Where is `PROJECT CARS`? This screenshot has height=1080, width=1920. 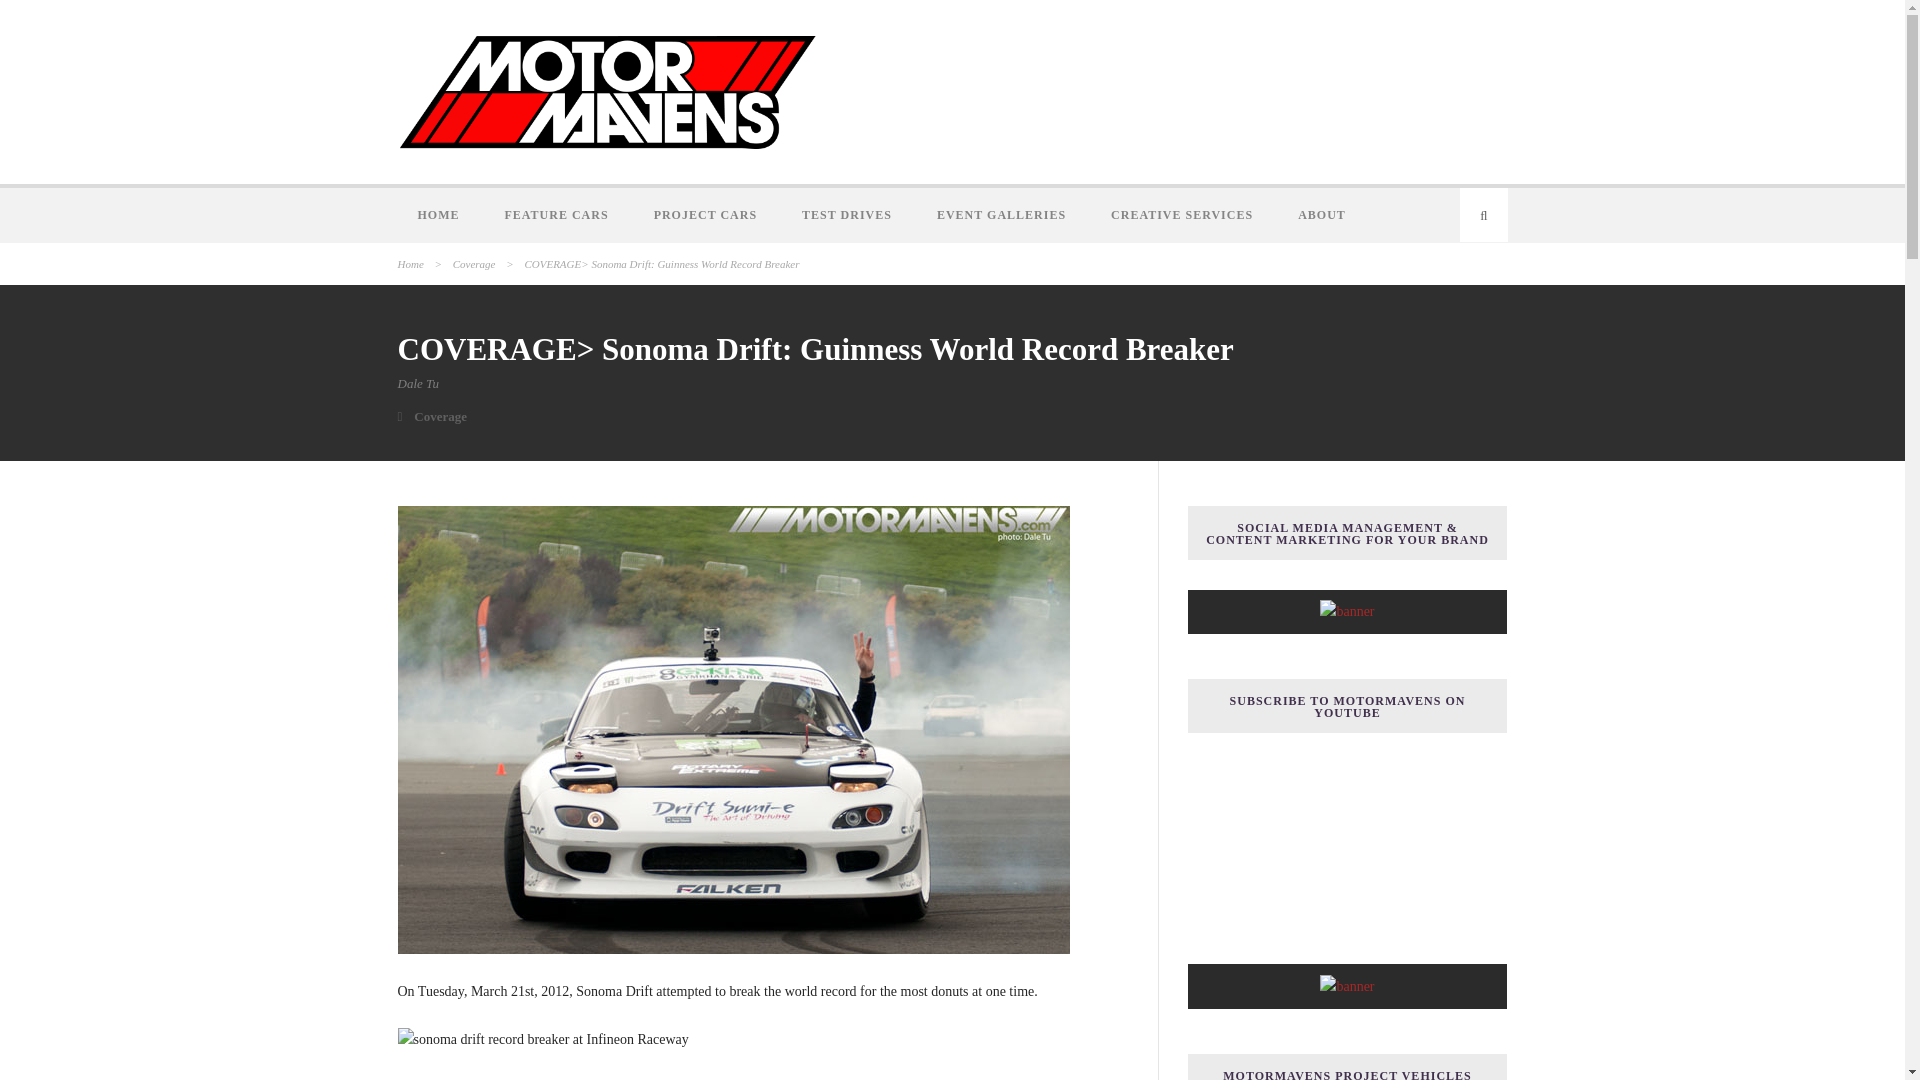 PROJECT CARS is located at coordinates (707, 214).